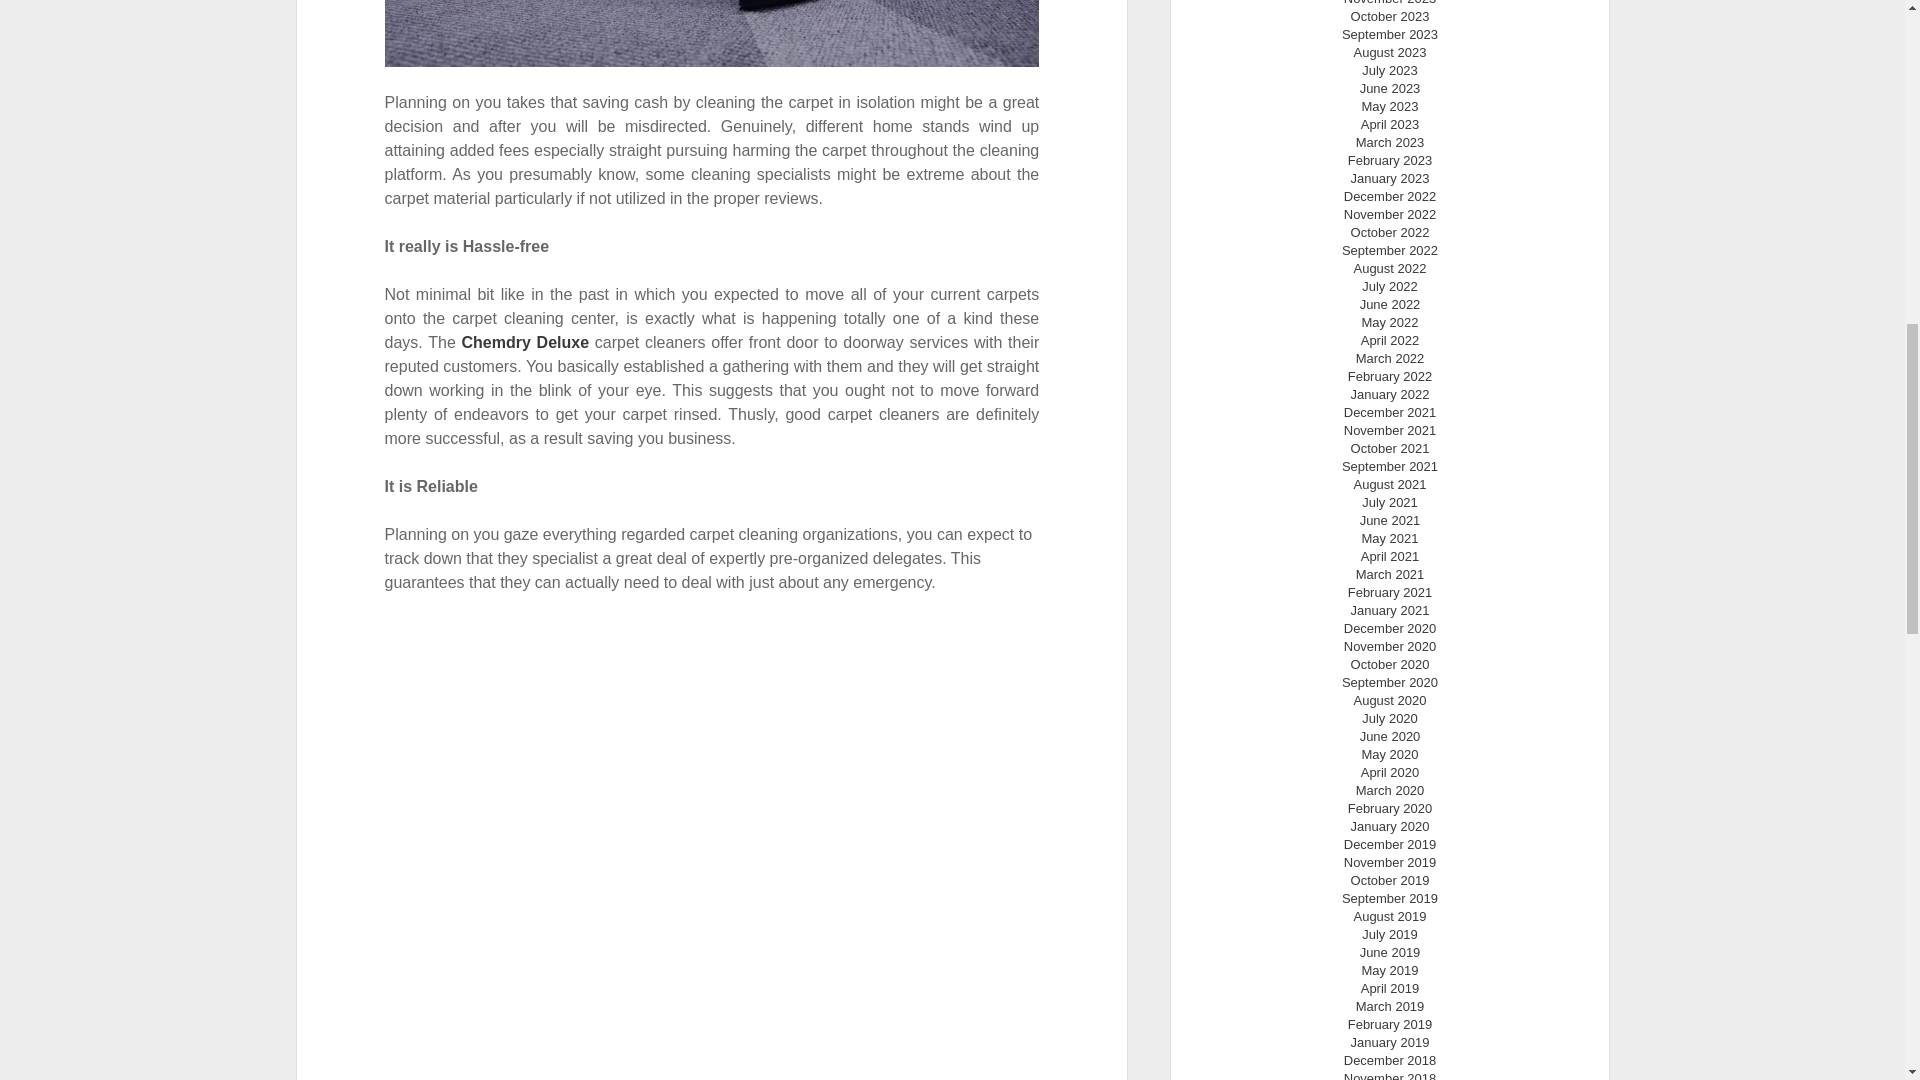  What do you see at coordinates (1390, 34) in the screenshot?
I see `September 2023` at bounding box center [1390, 34].